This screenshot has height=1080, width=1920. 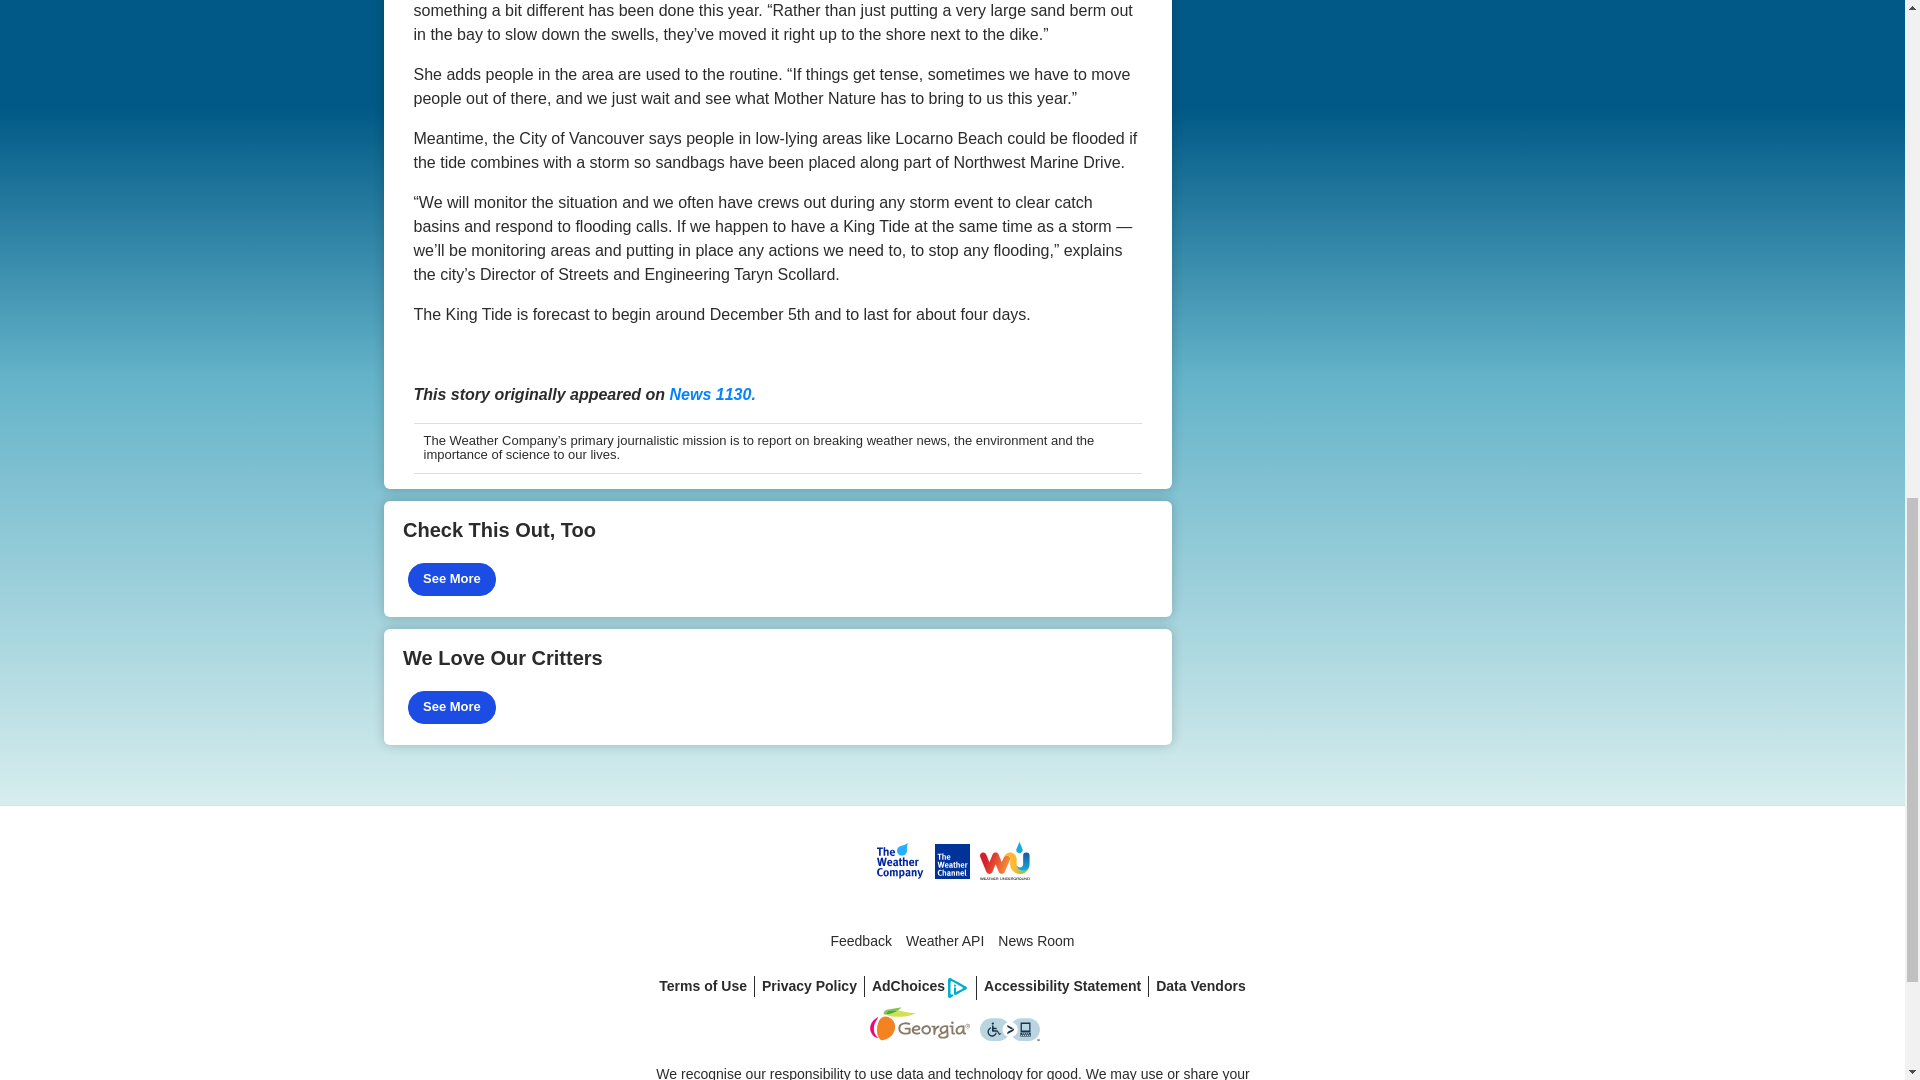 What do you see at coordinates (860, 940) in the screenshot?
I see `Feedback` at bounding box center [860, 940].